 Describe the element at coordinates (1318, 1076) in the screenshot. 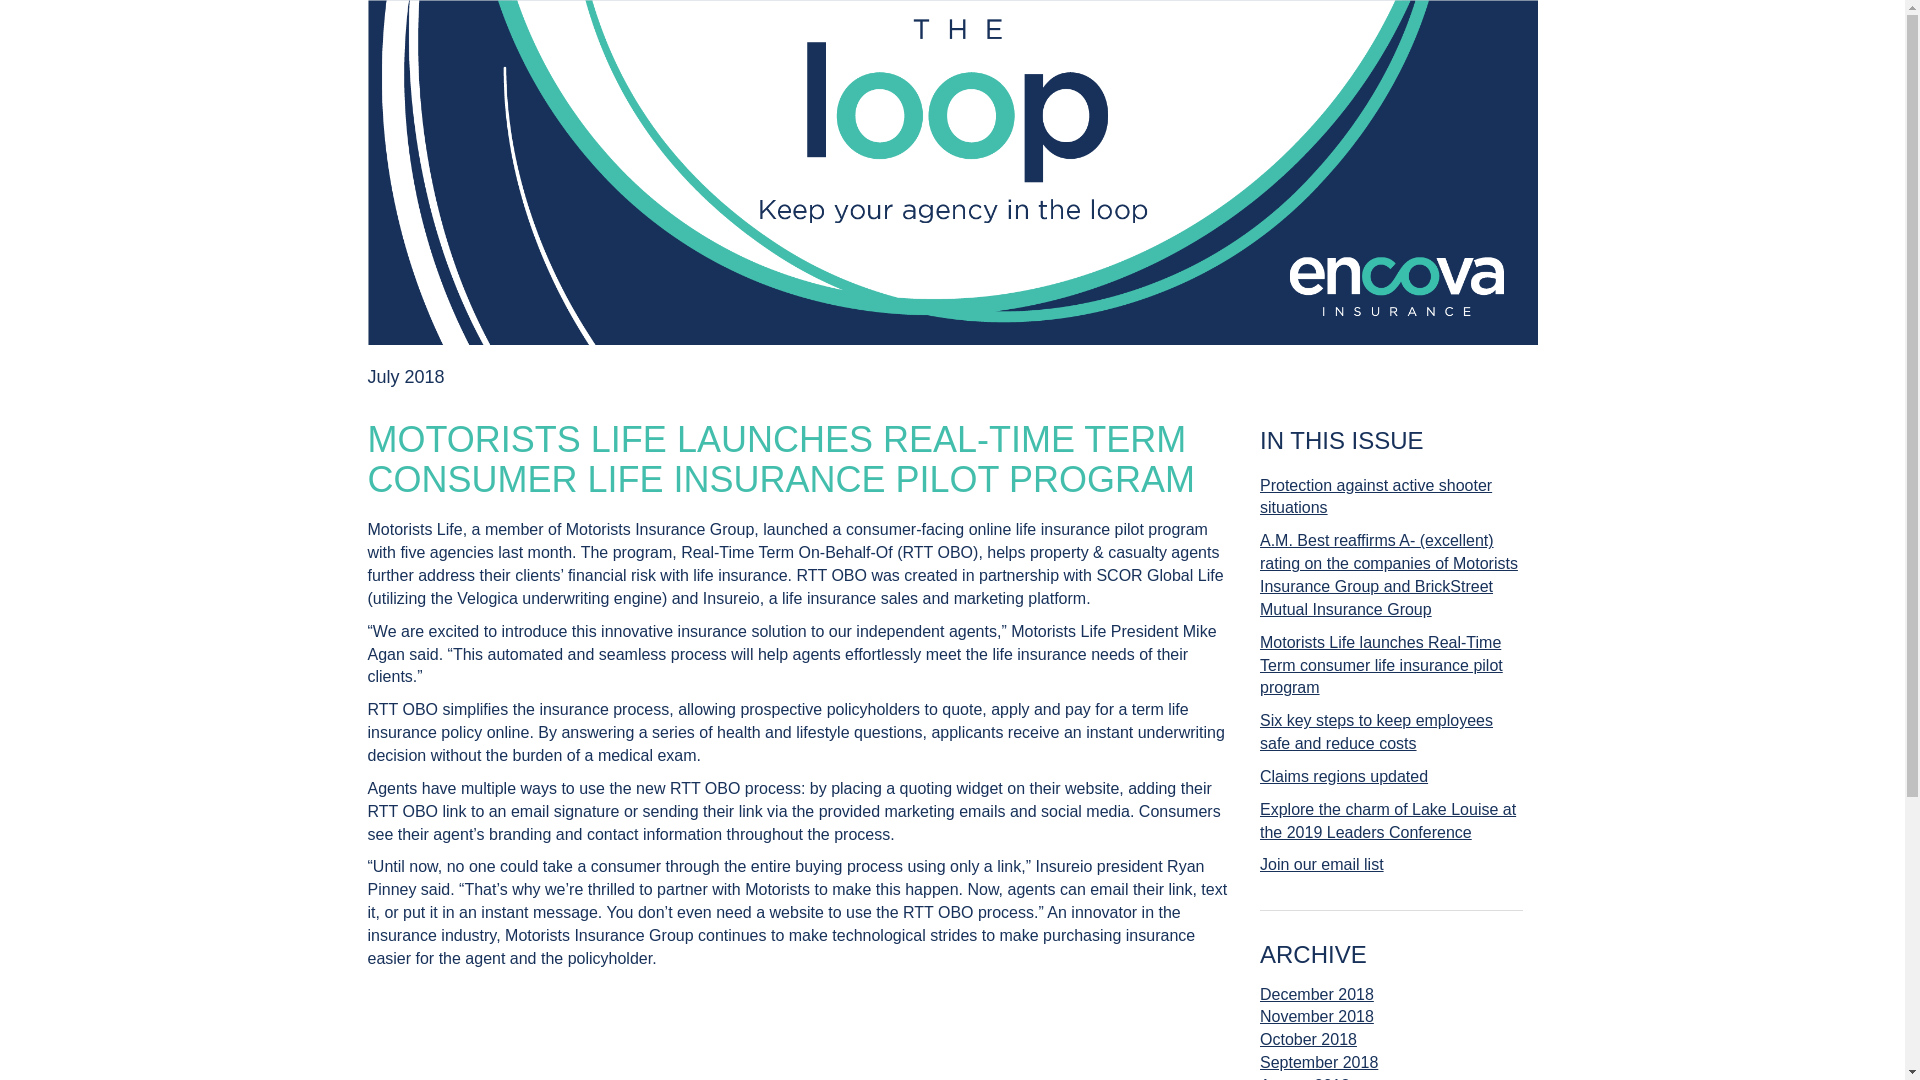

I see `August 2018` at that location.